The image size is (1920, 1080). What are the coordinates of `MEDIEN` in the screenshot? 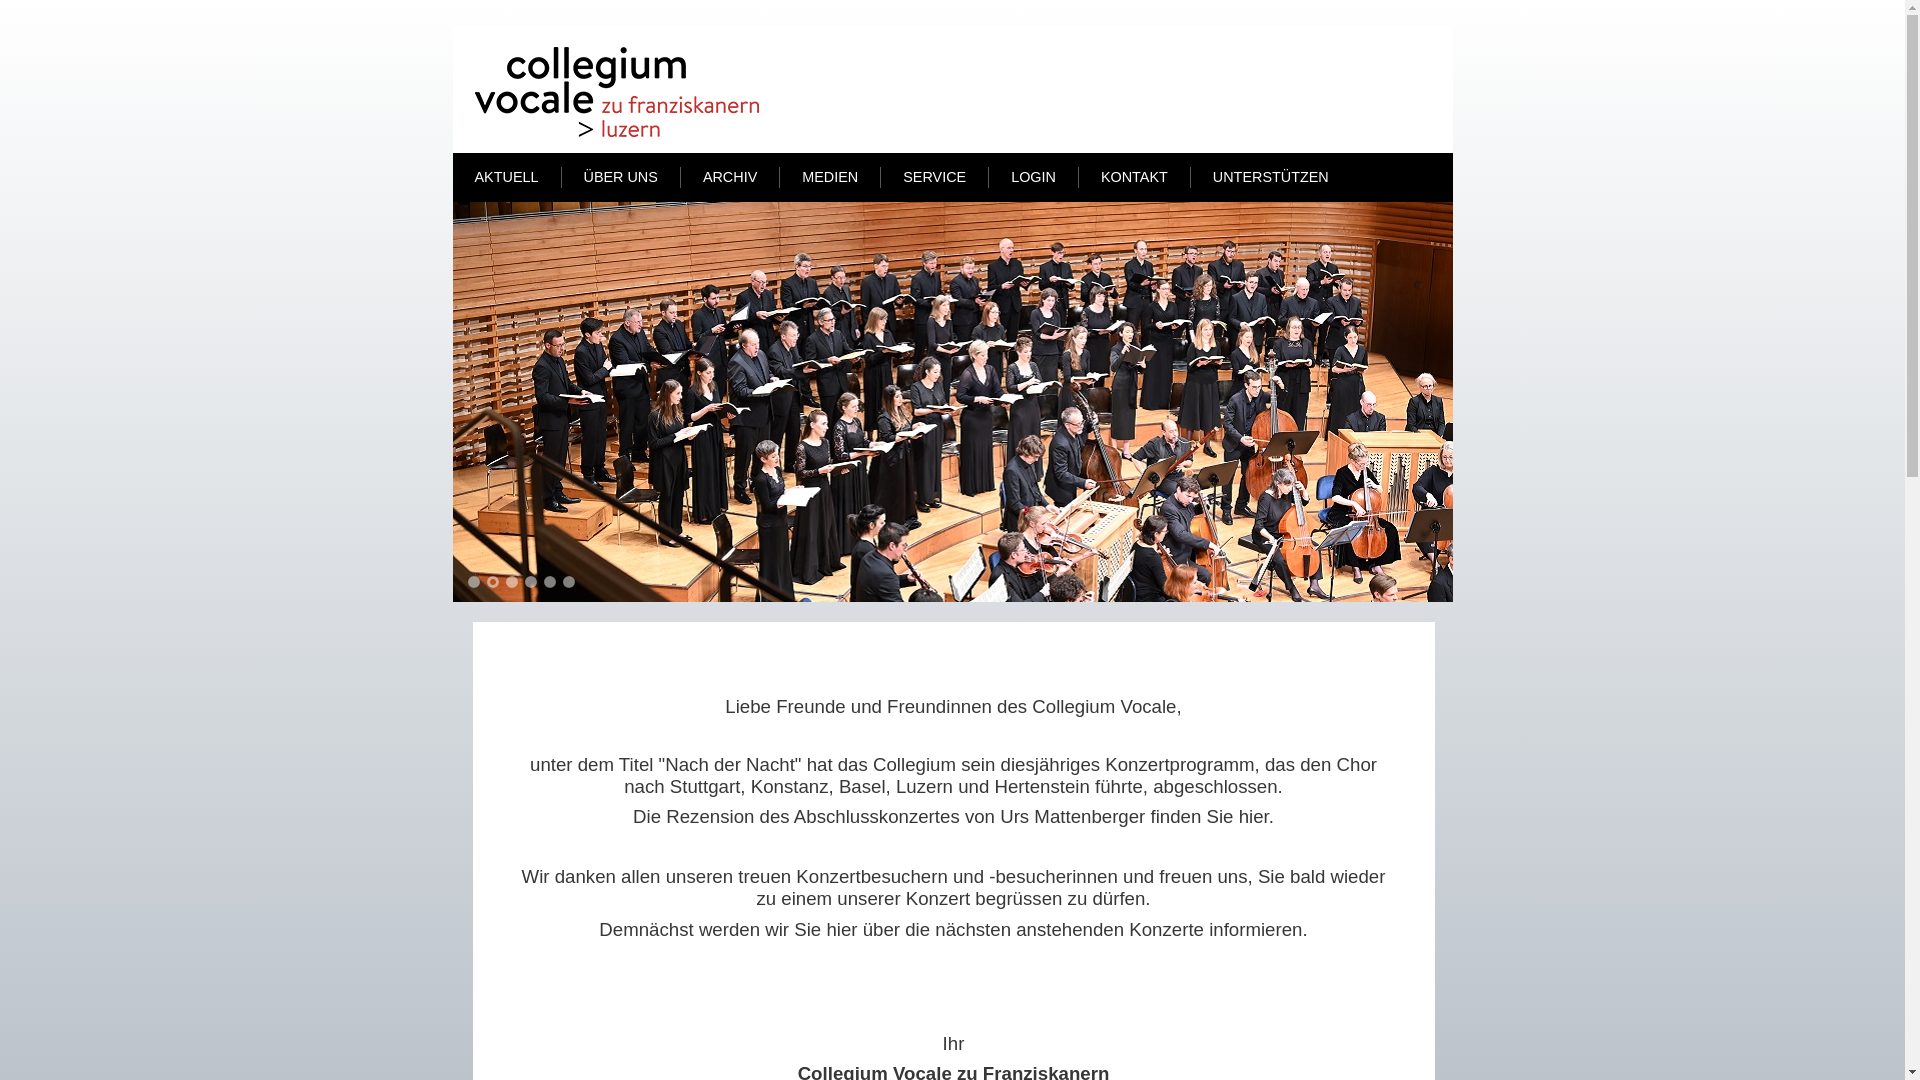 It's located at (830, 176).